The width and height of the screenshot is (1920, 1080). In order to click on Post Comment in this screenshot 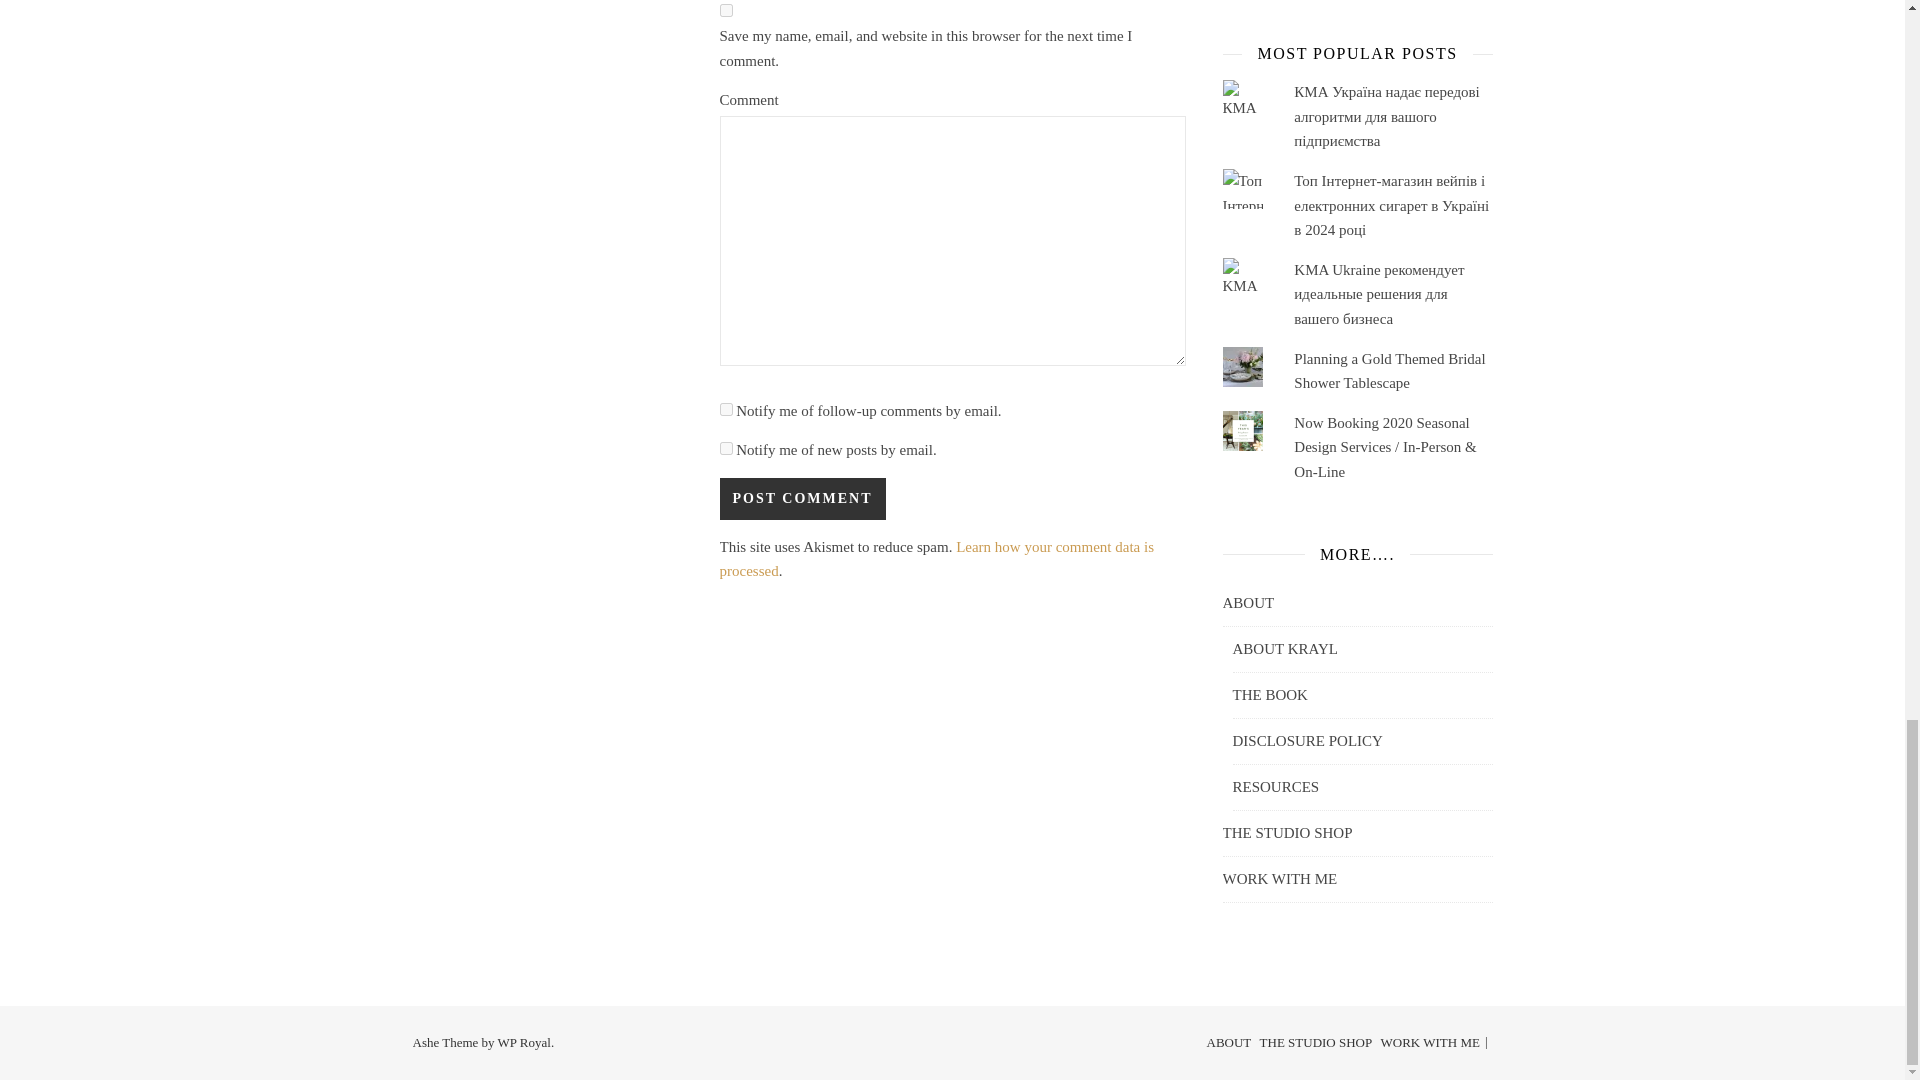, I will do `click(802, 498)`.